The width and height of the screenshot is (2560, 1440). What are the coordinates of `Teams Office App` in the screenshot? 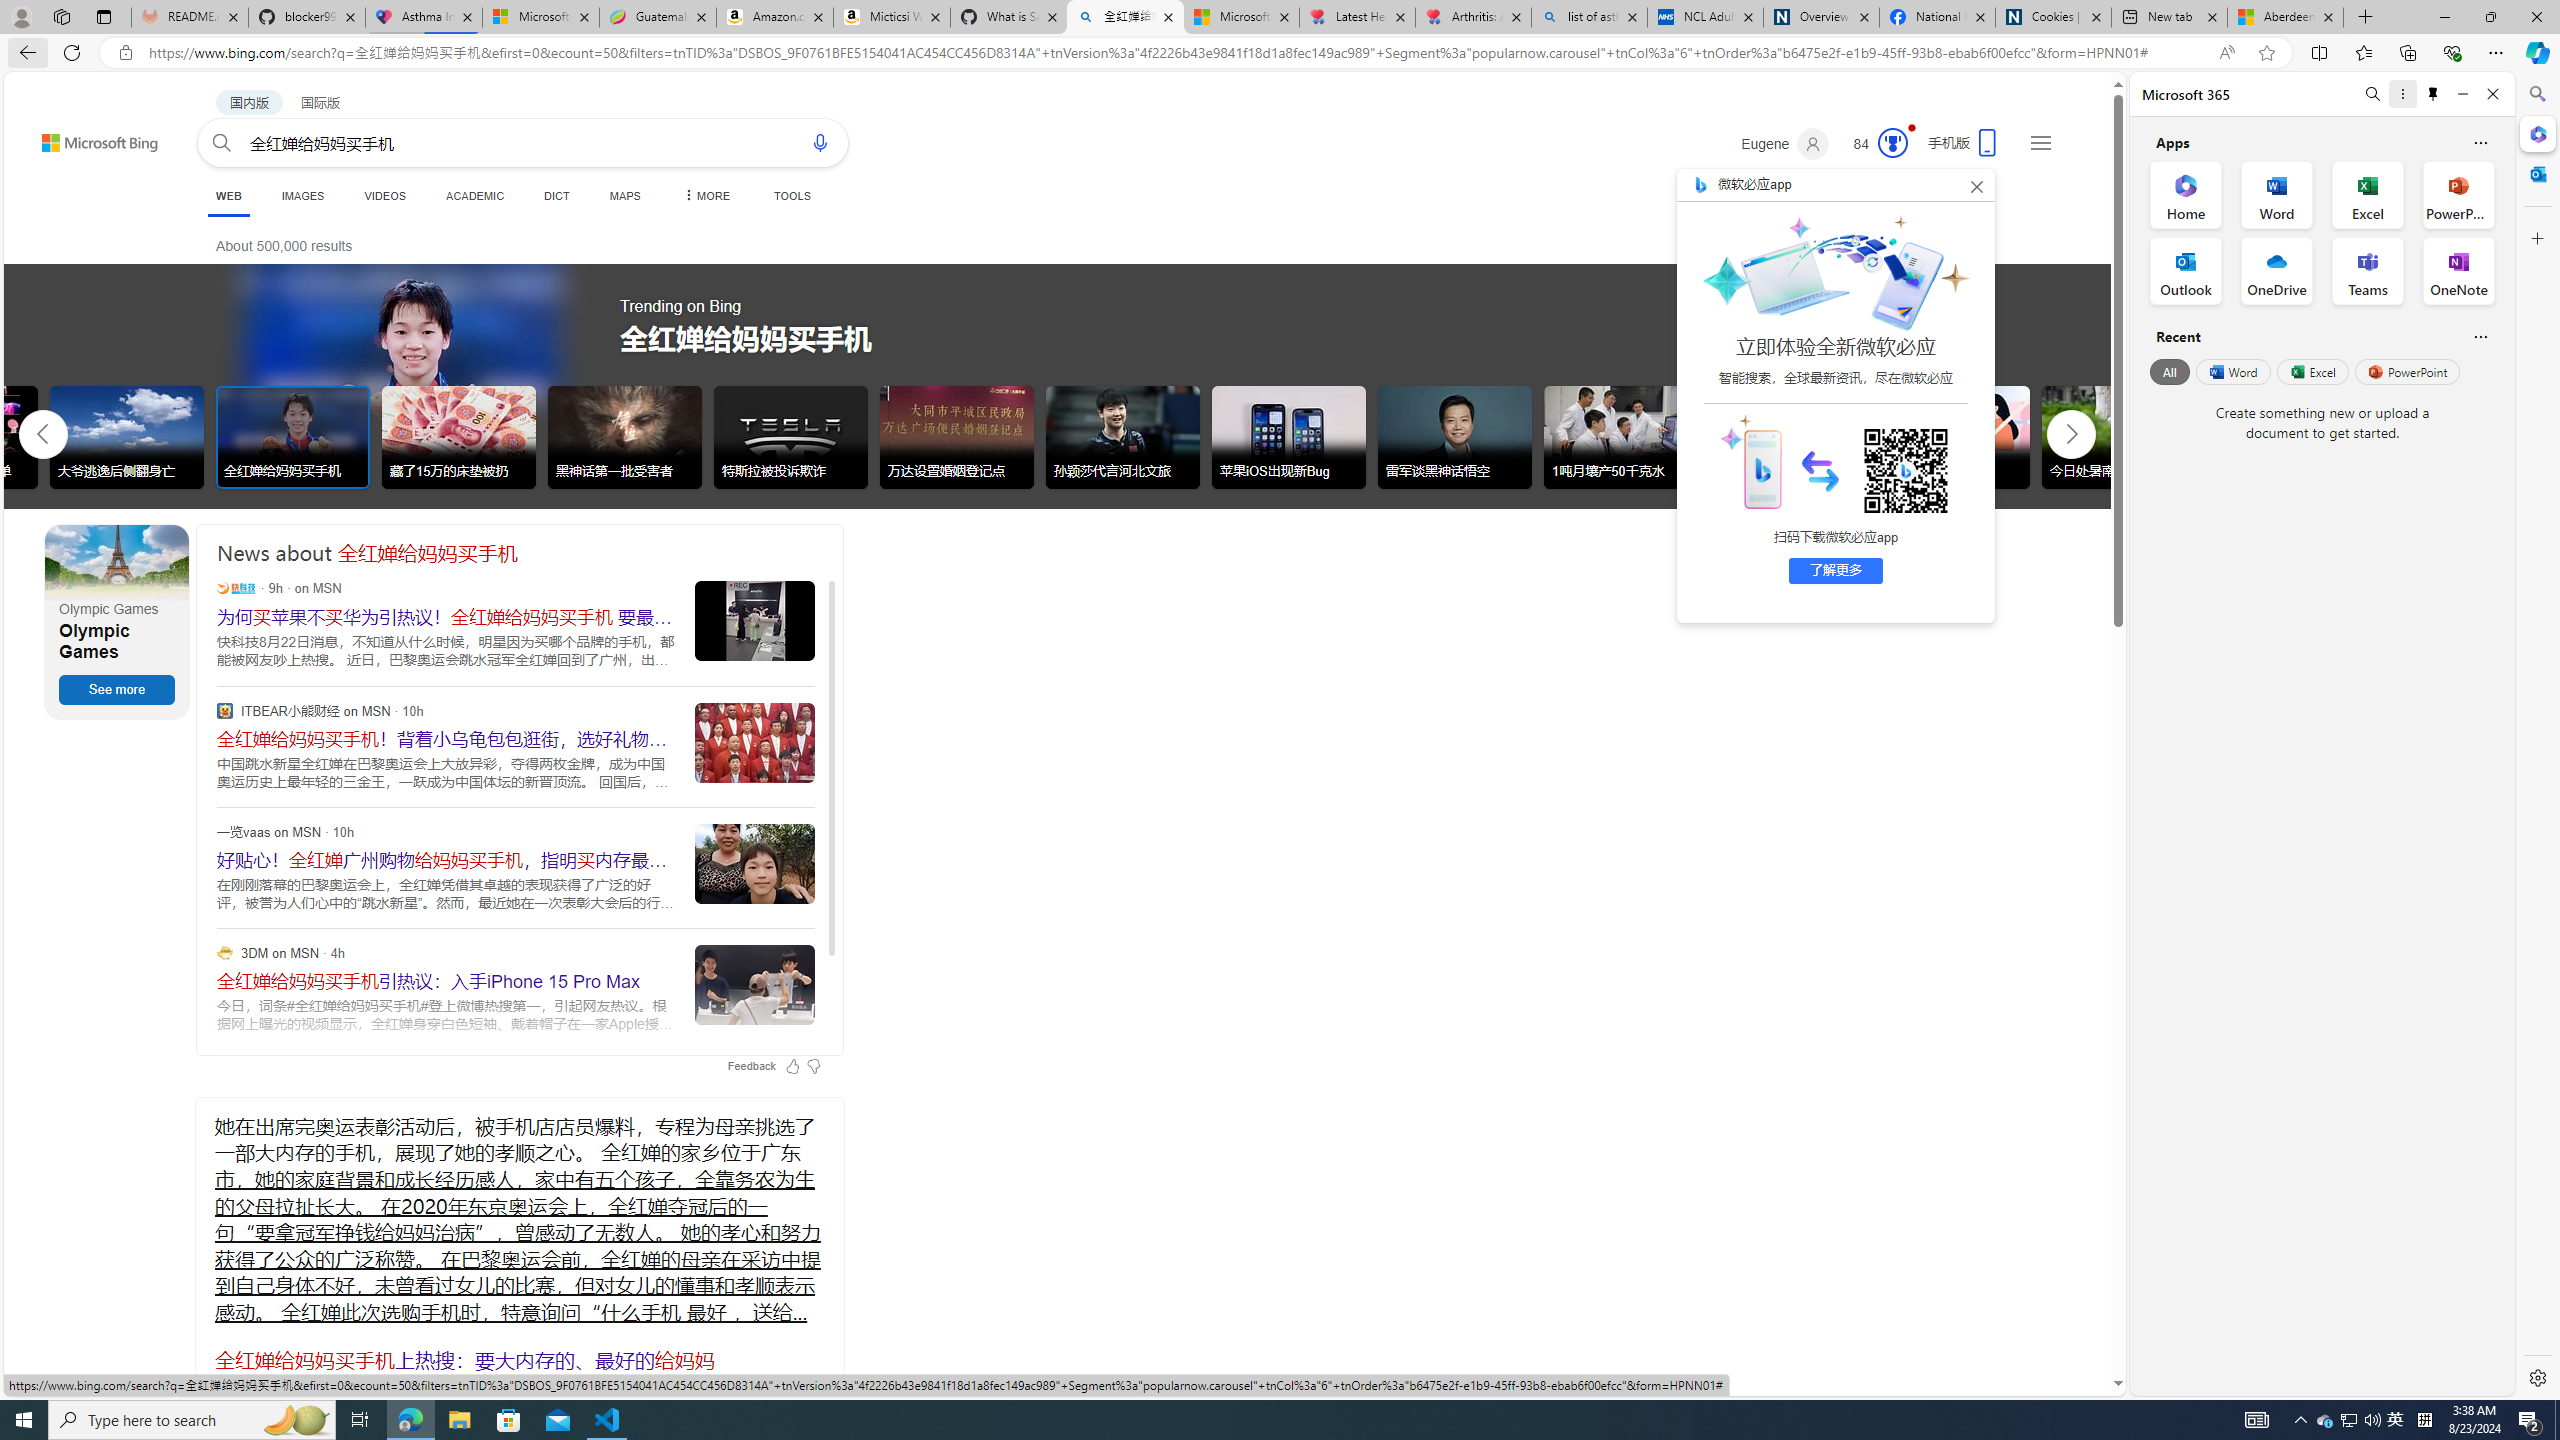 It's located at (2368, 271).